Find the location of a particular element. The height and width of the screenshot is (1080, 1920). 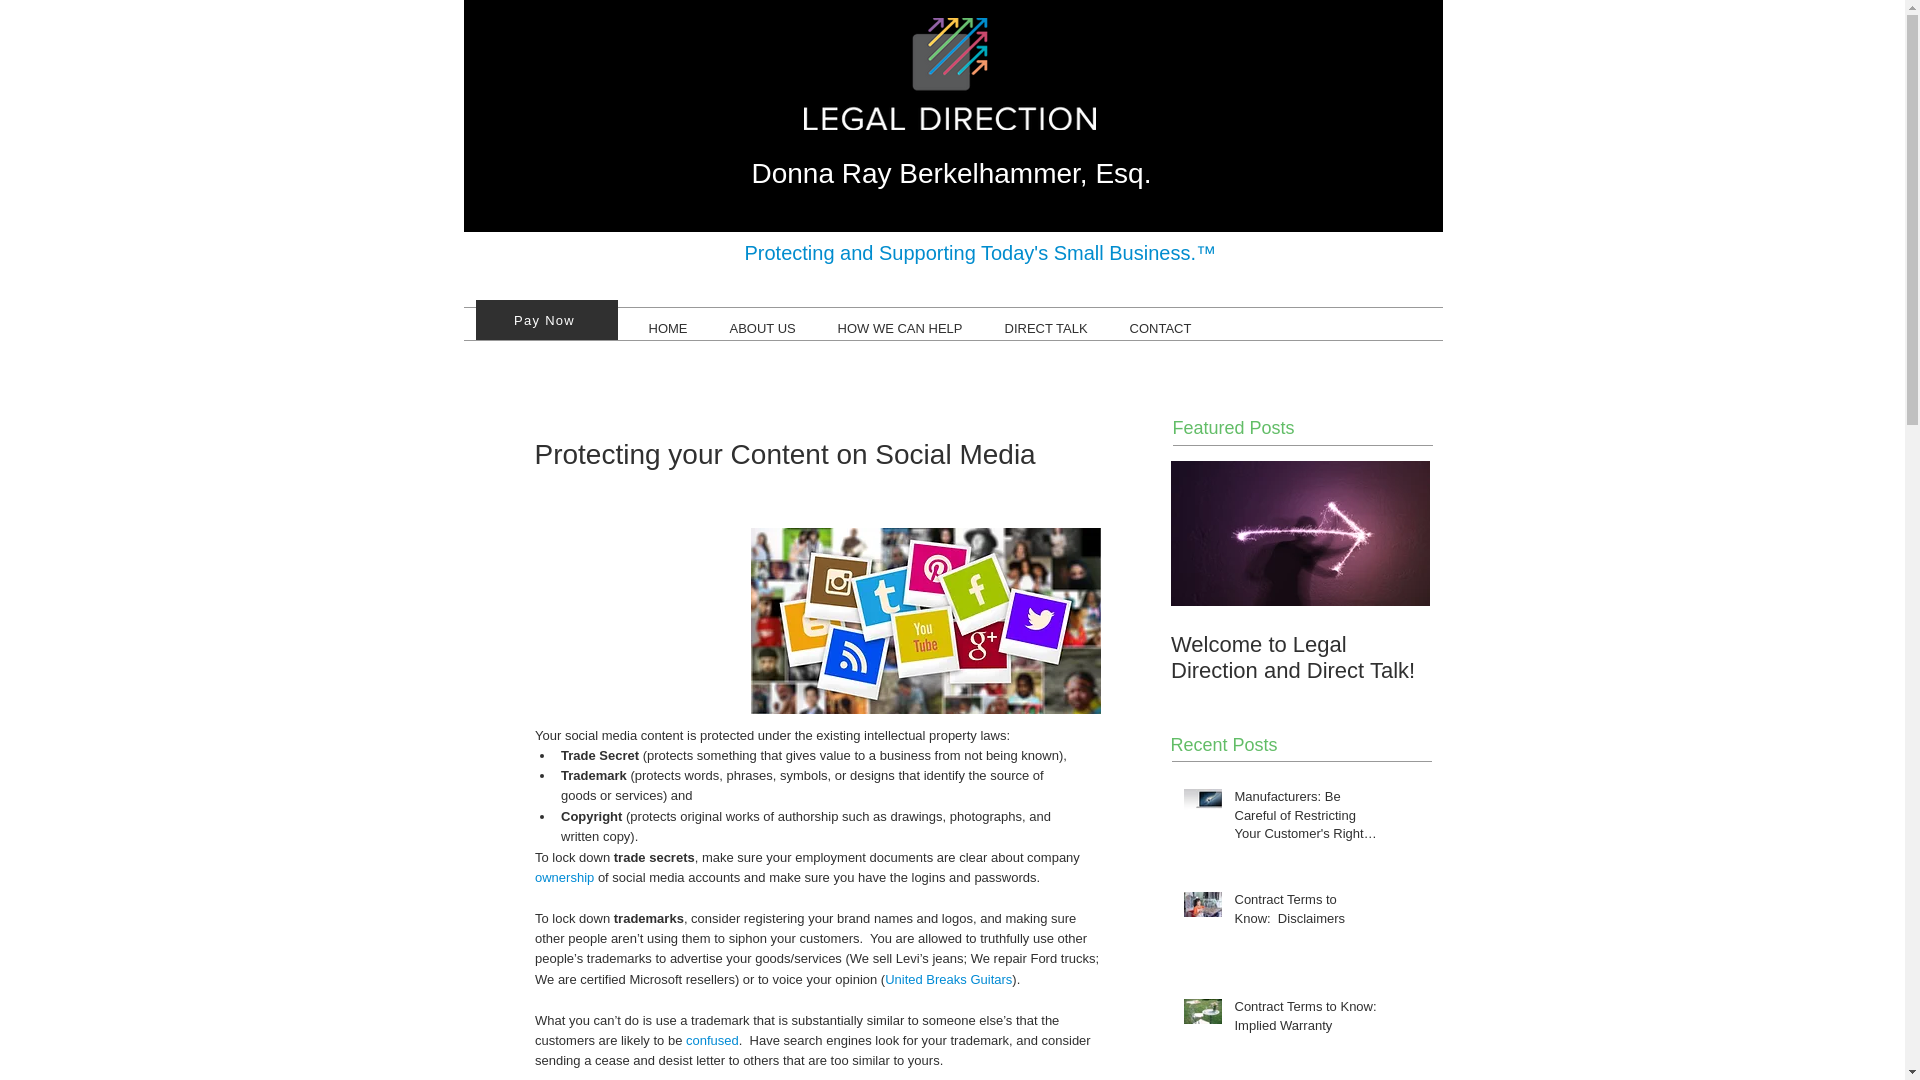

DIRECT TALK is located at coordinates (1046, 328).